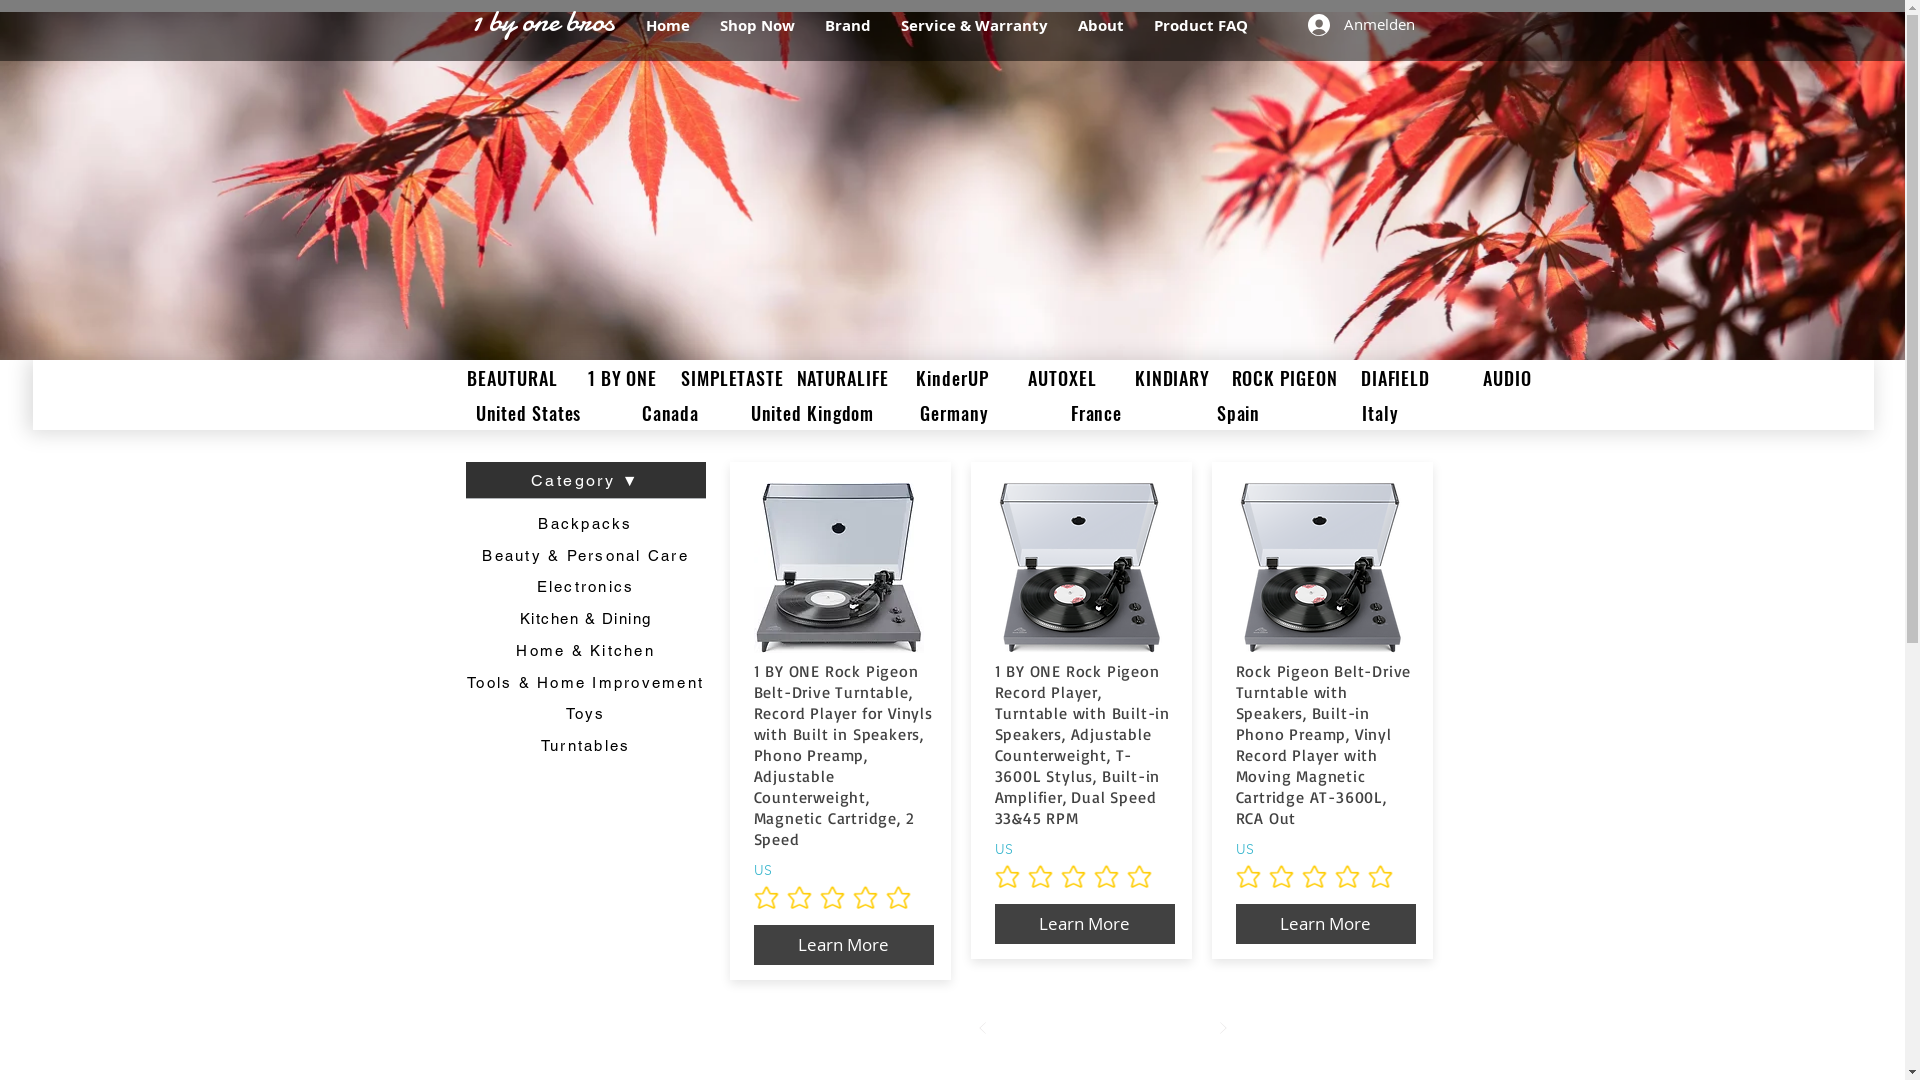 The image size is (1920, 1080). Describe the element at coordinates (586, 555) in the screenshot. I see `Beauty & Personal Care` at that location.